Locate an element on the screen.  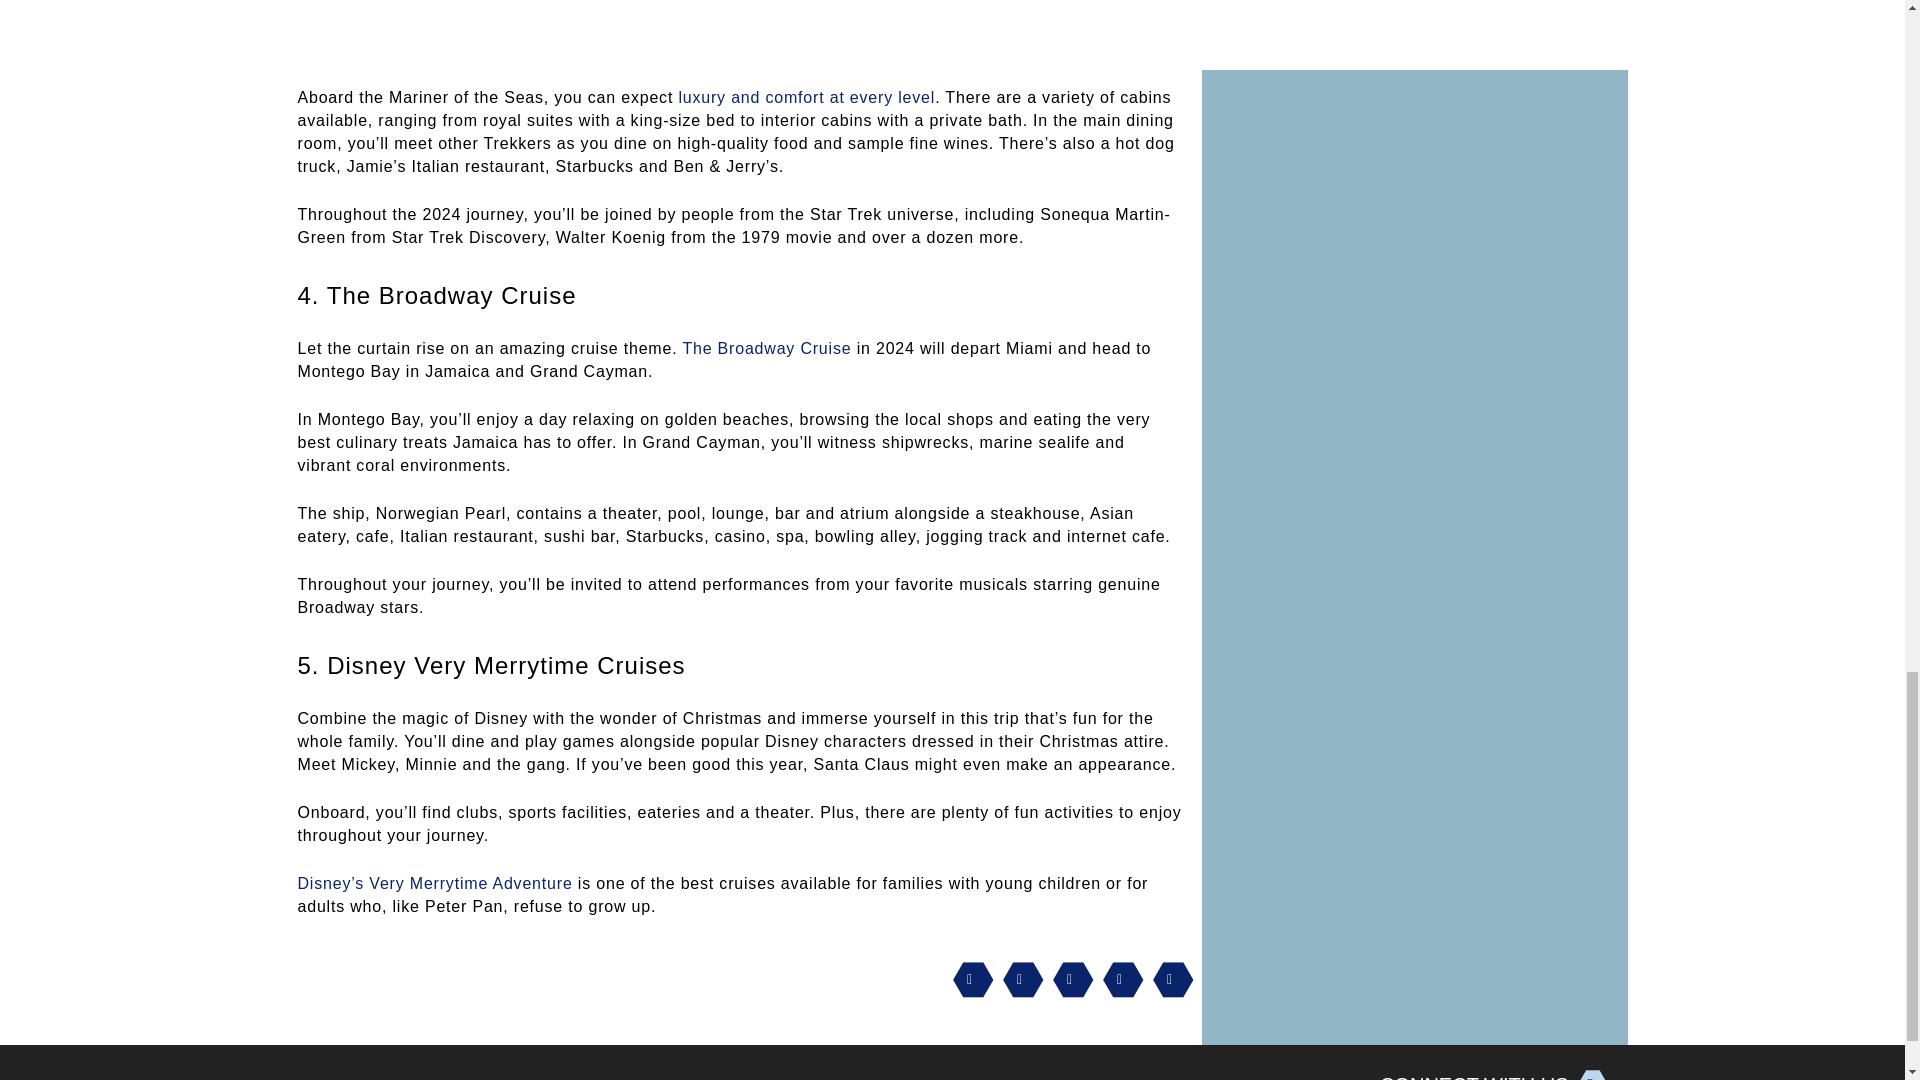
Bookmark is located at coordinates (1167, 982).